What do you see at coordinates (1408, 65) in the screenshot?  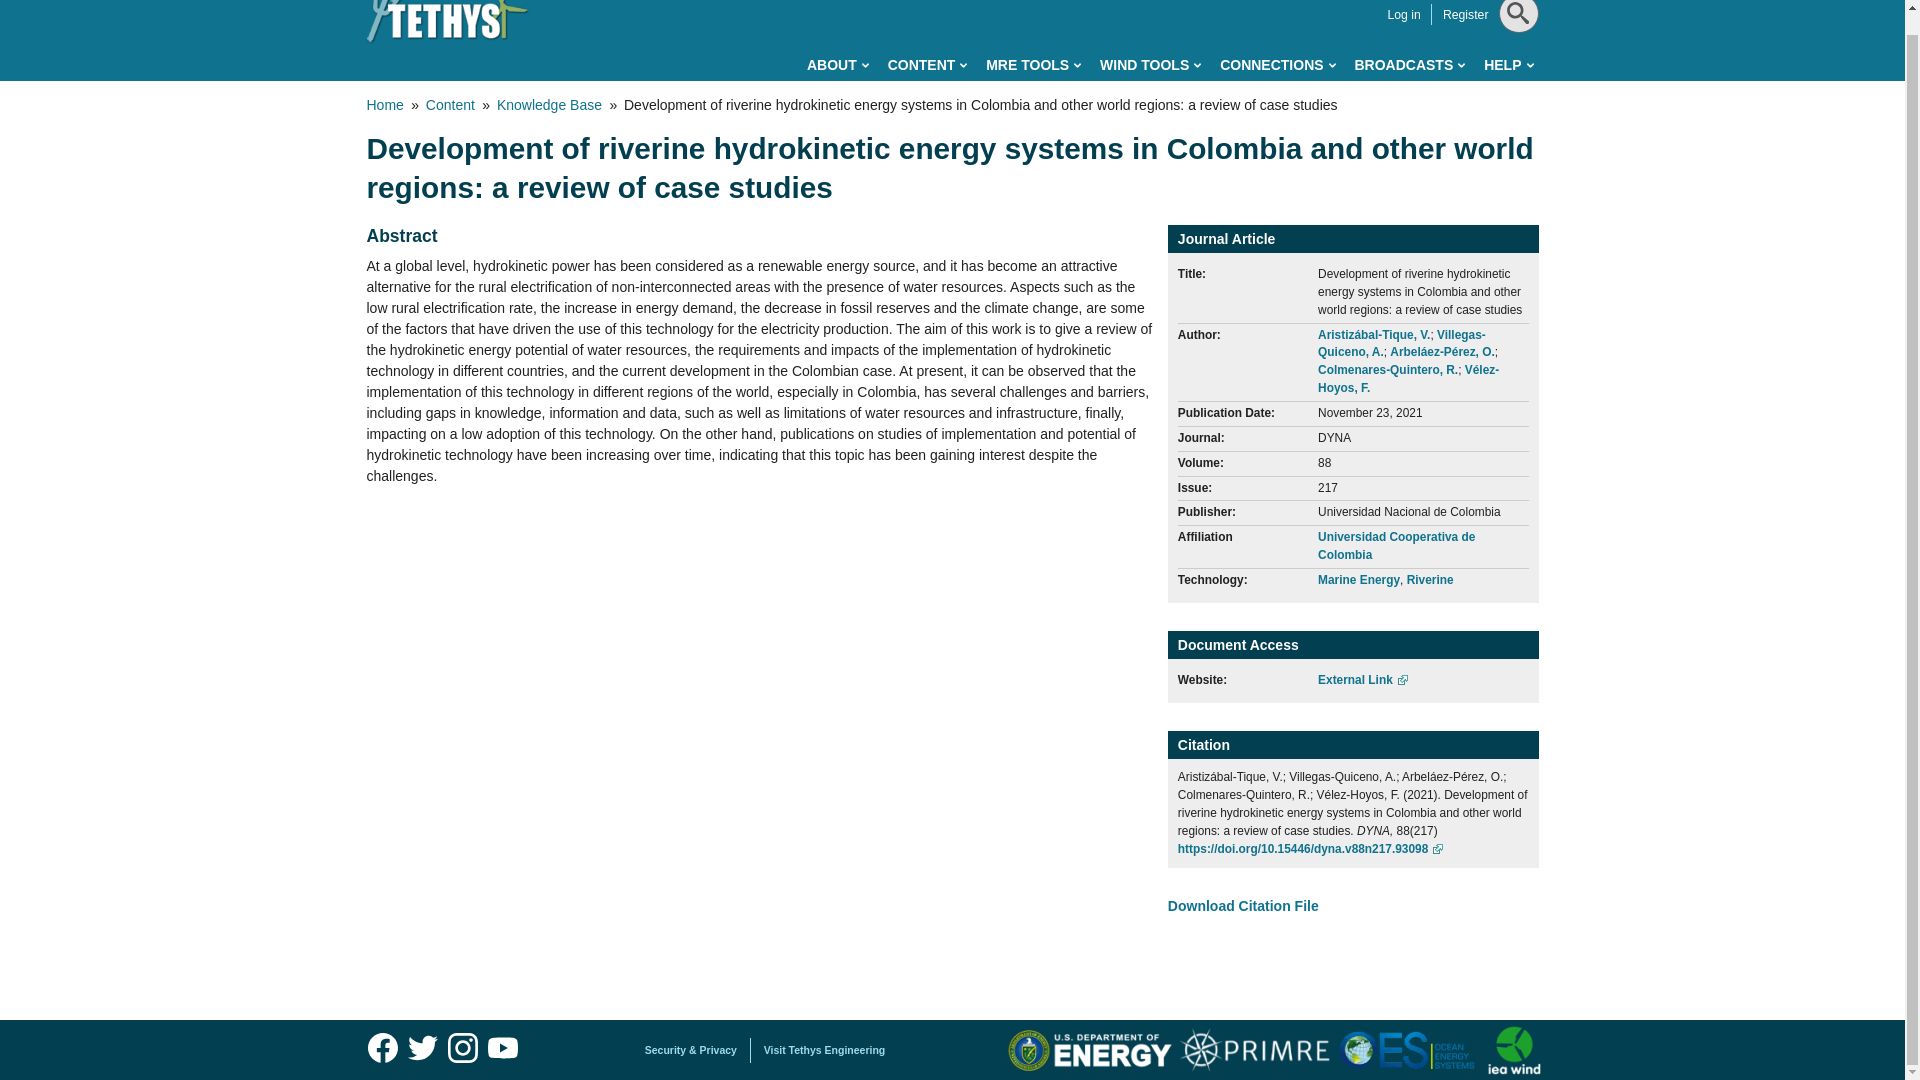 I see `BROADCASTS` at bounding box center [1408, 65].